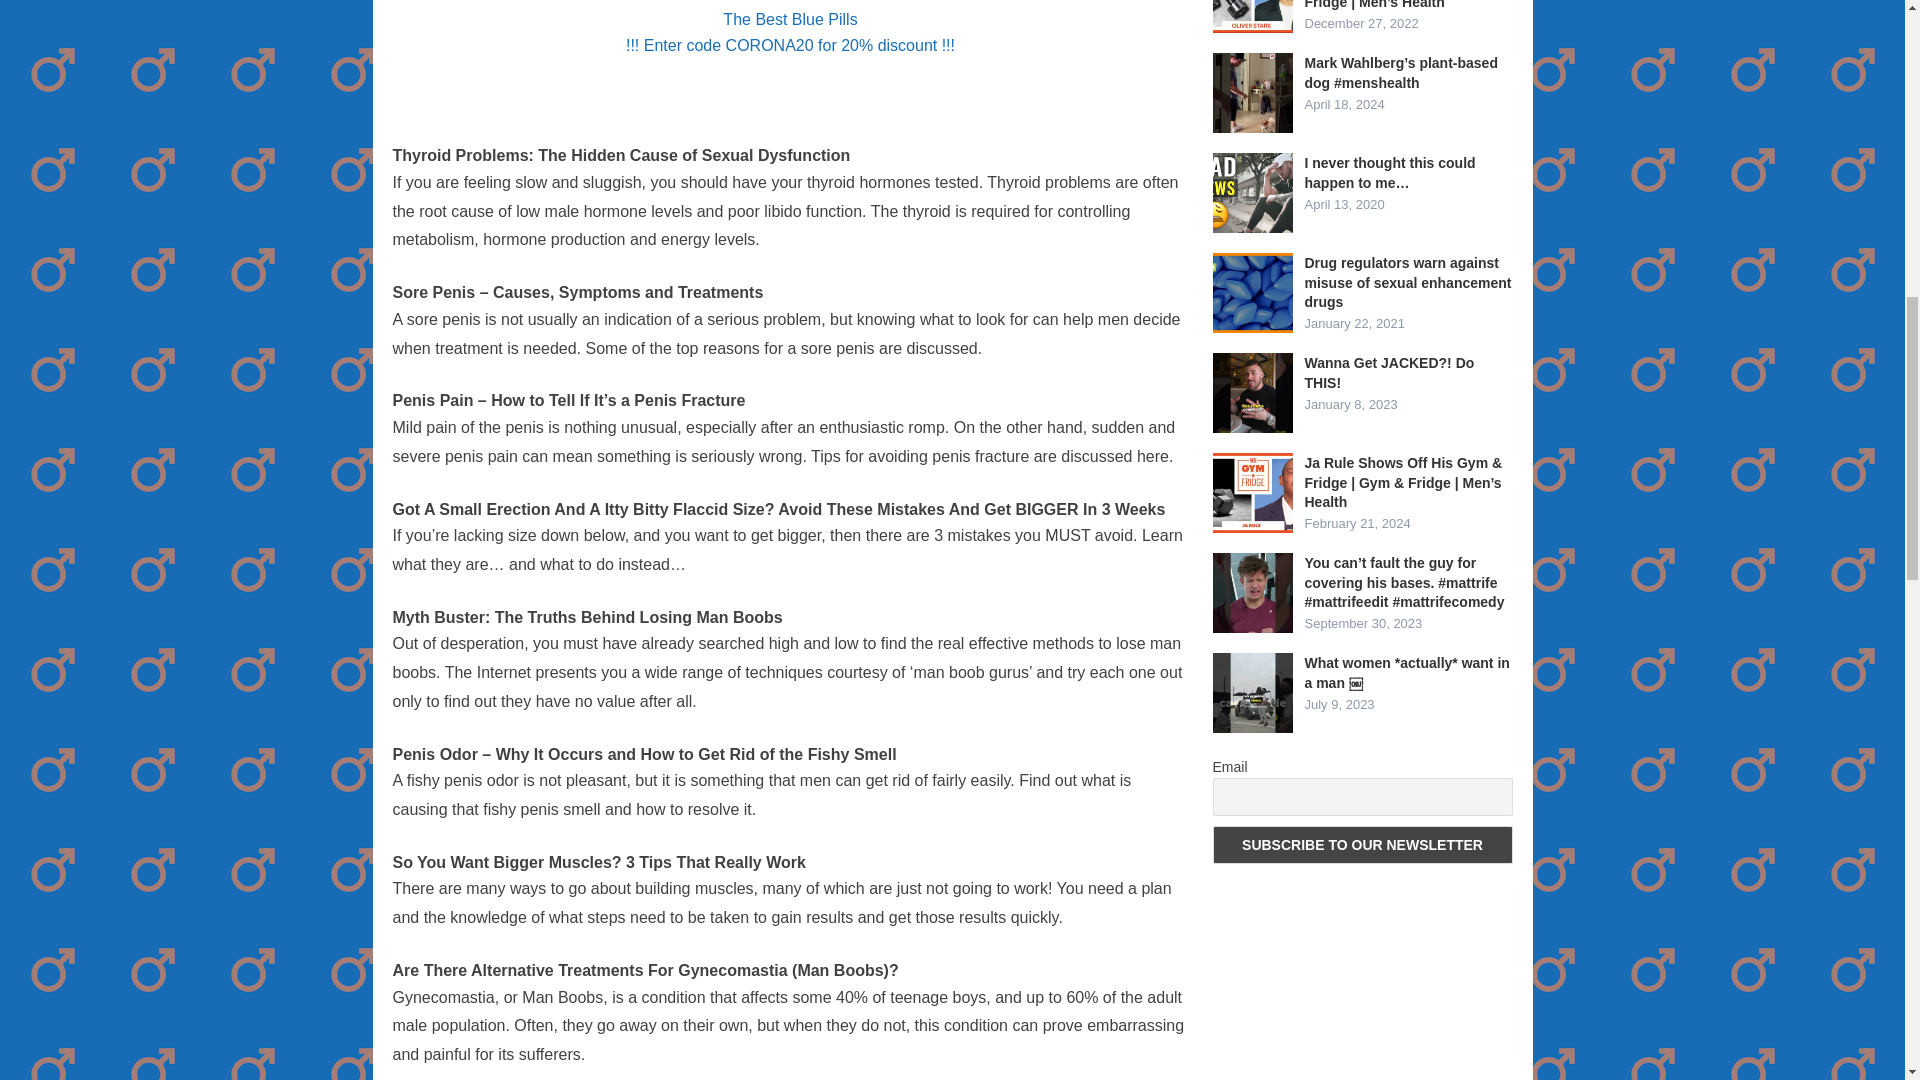 The image size is (1920, 1080). I want to click on Subscribe to our newsletter, so click(1362, 845).